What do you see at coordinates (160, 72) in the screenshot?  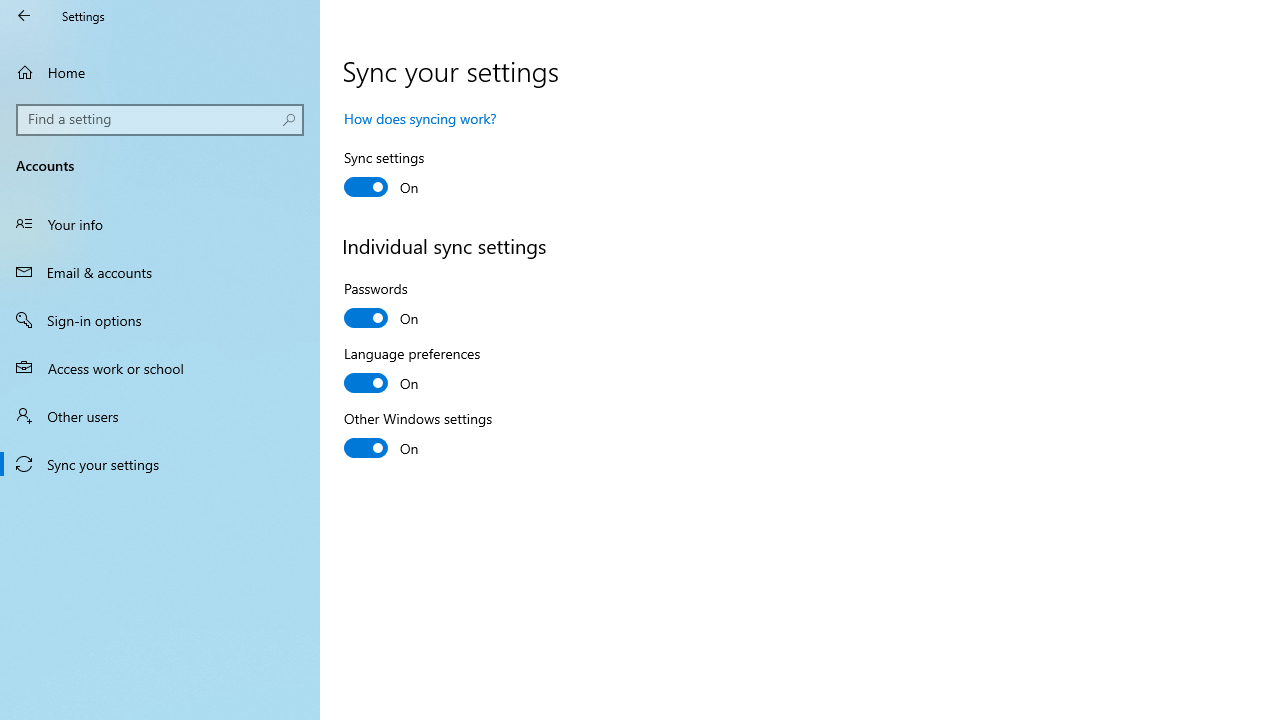 I see `Home` at bounding box center [160, 72].